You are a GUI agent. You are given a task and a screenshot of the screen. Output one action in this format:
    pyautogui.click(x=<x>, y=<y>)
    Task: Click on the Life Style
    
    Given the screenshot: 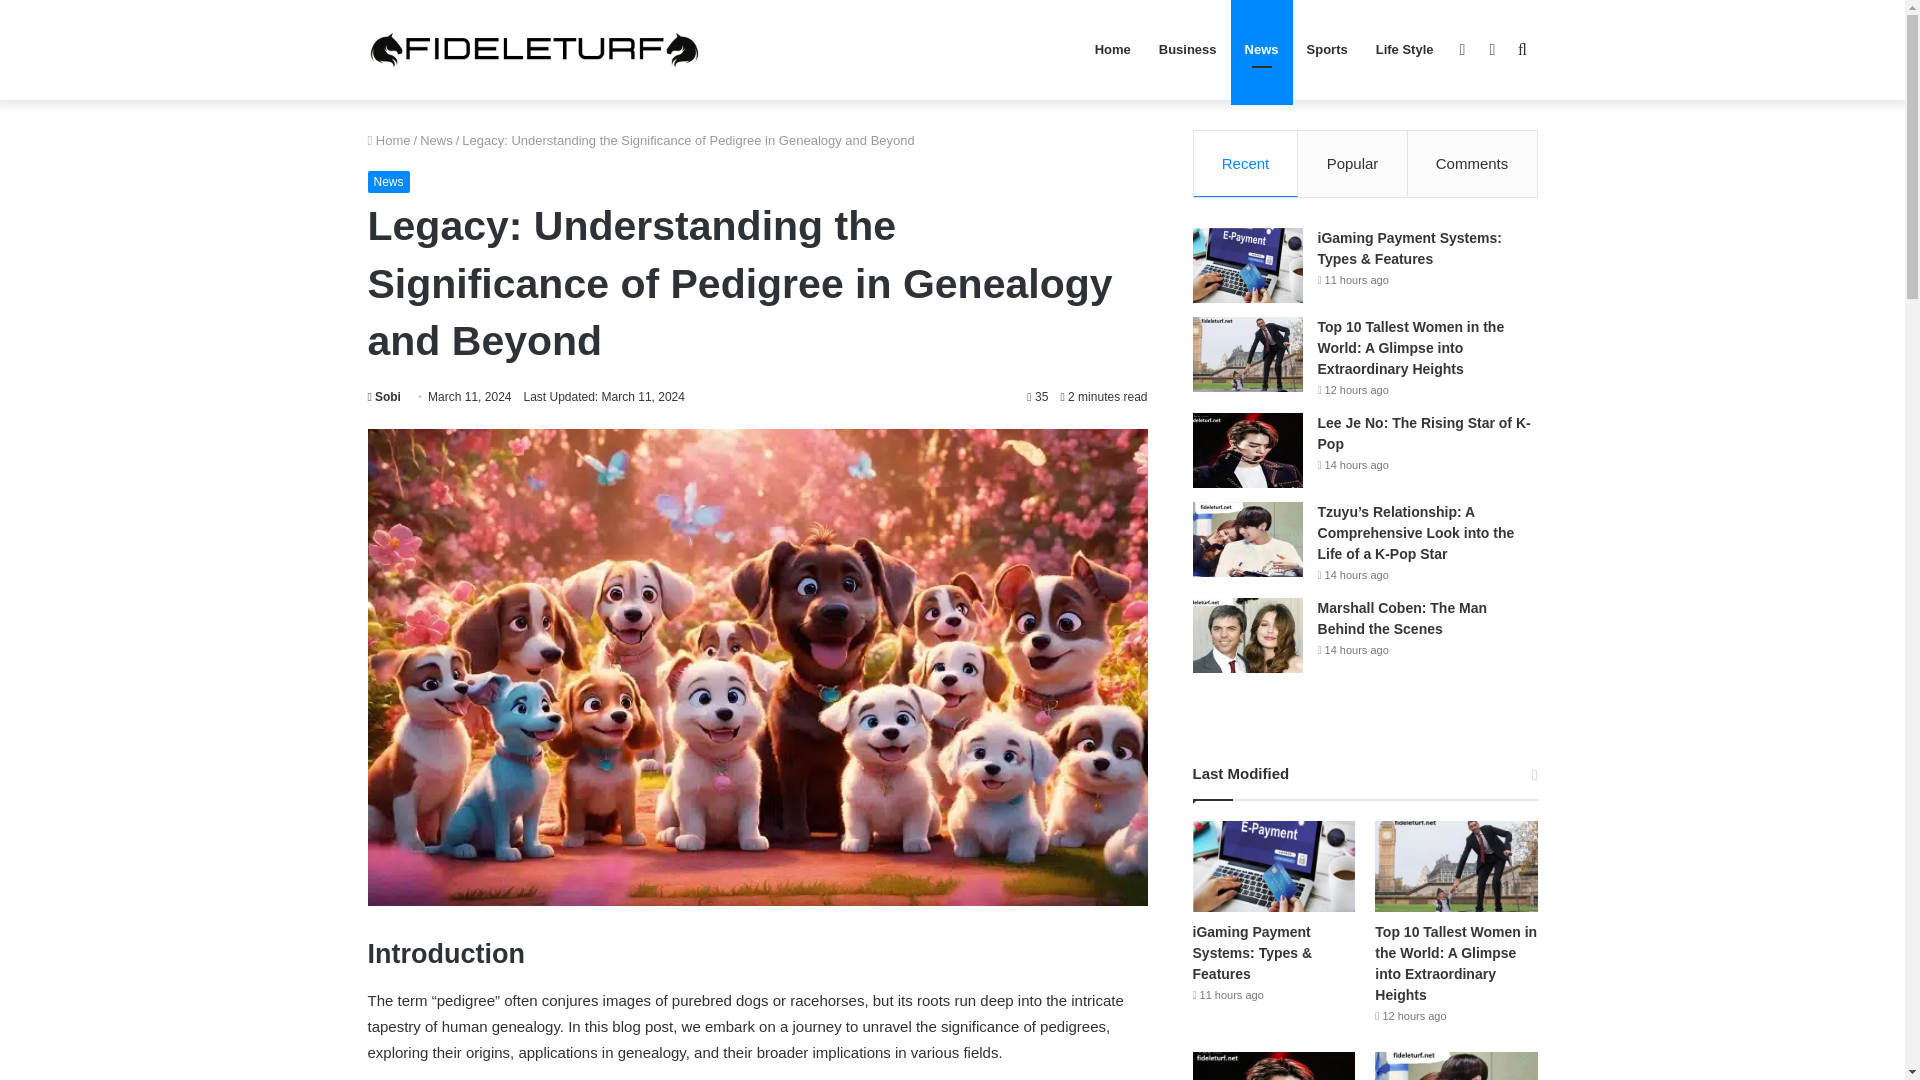 What is the action you would take?
    pyautogui.click(x=1404, y=50)
    